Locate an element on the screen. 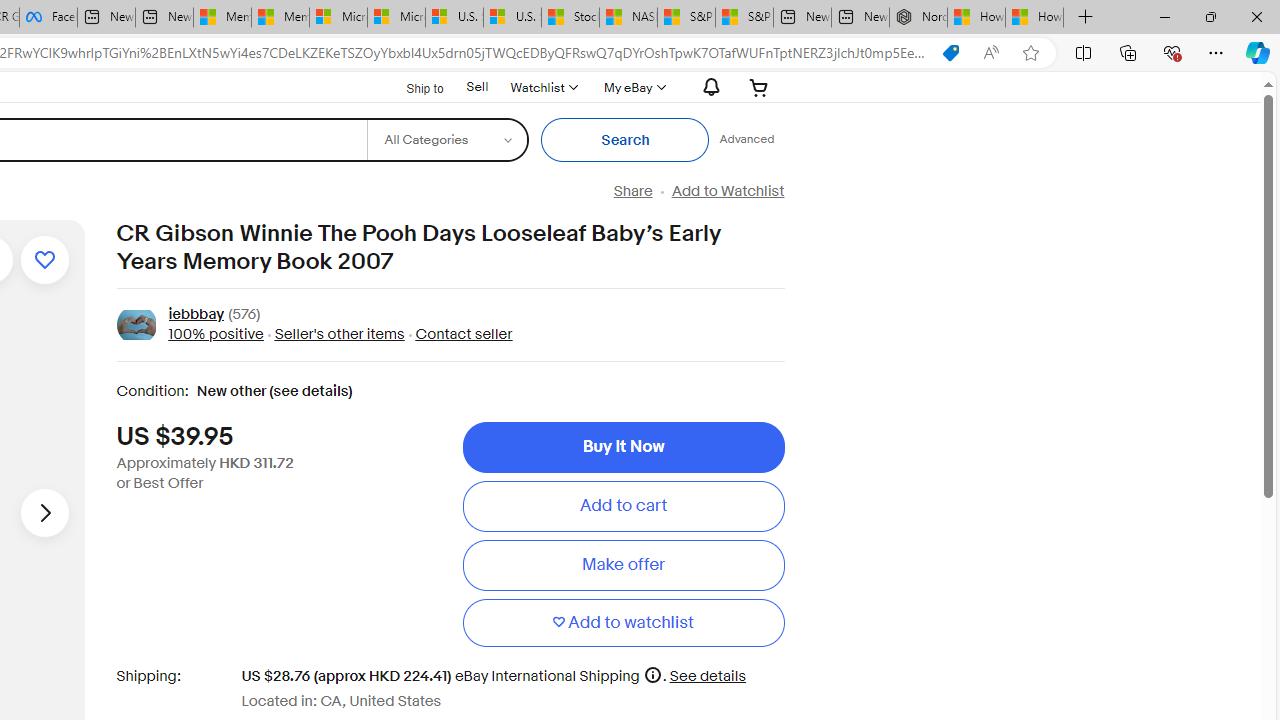 The image size is (1280, 720). Buy It Now is located at coordinates (623, 447).